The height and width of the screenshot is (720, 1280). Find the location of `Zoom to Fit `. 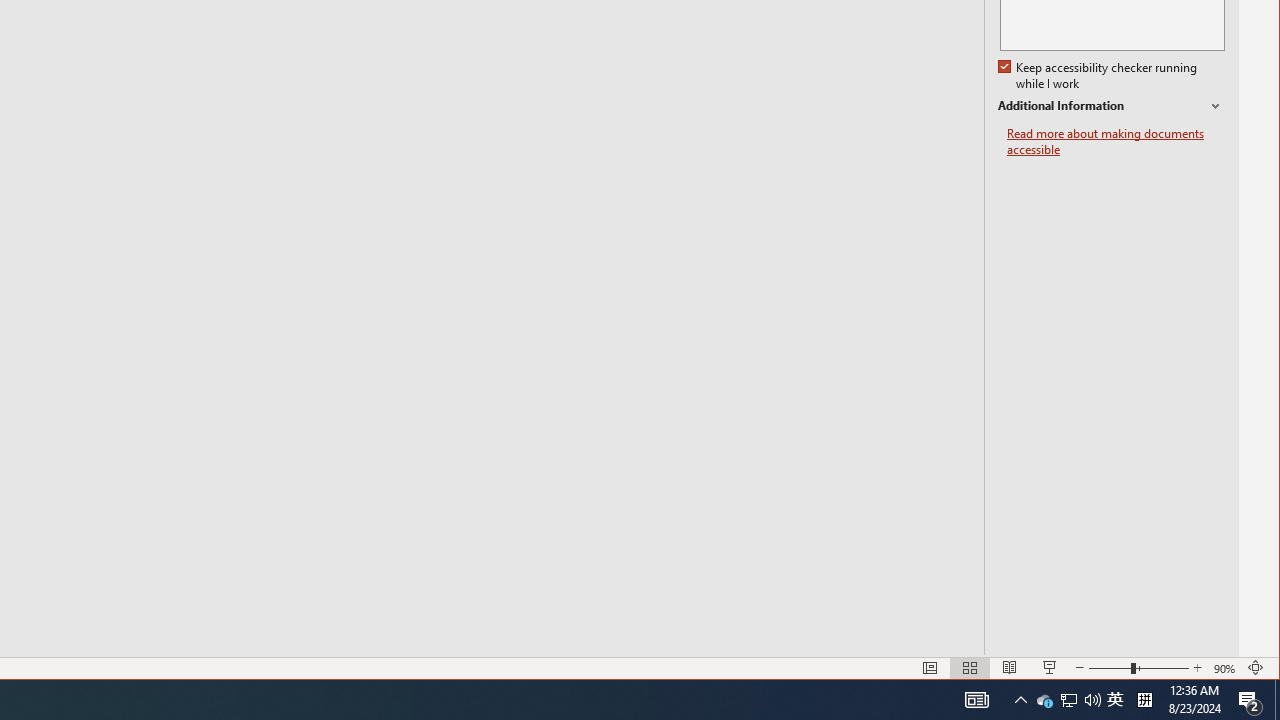

Zoom to Fit  is located at coordinates (1226, 668).